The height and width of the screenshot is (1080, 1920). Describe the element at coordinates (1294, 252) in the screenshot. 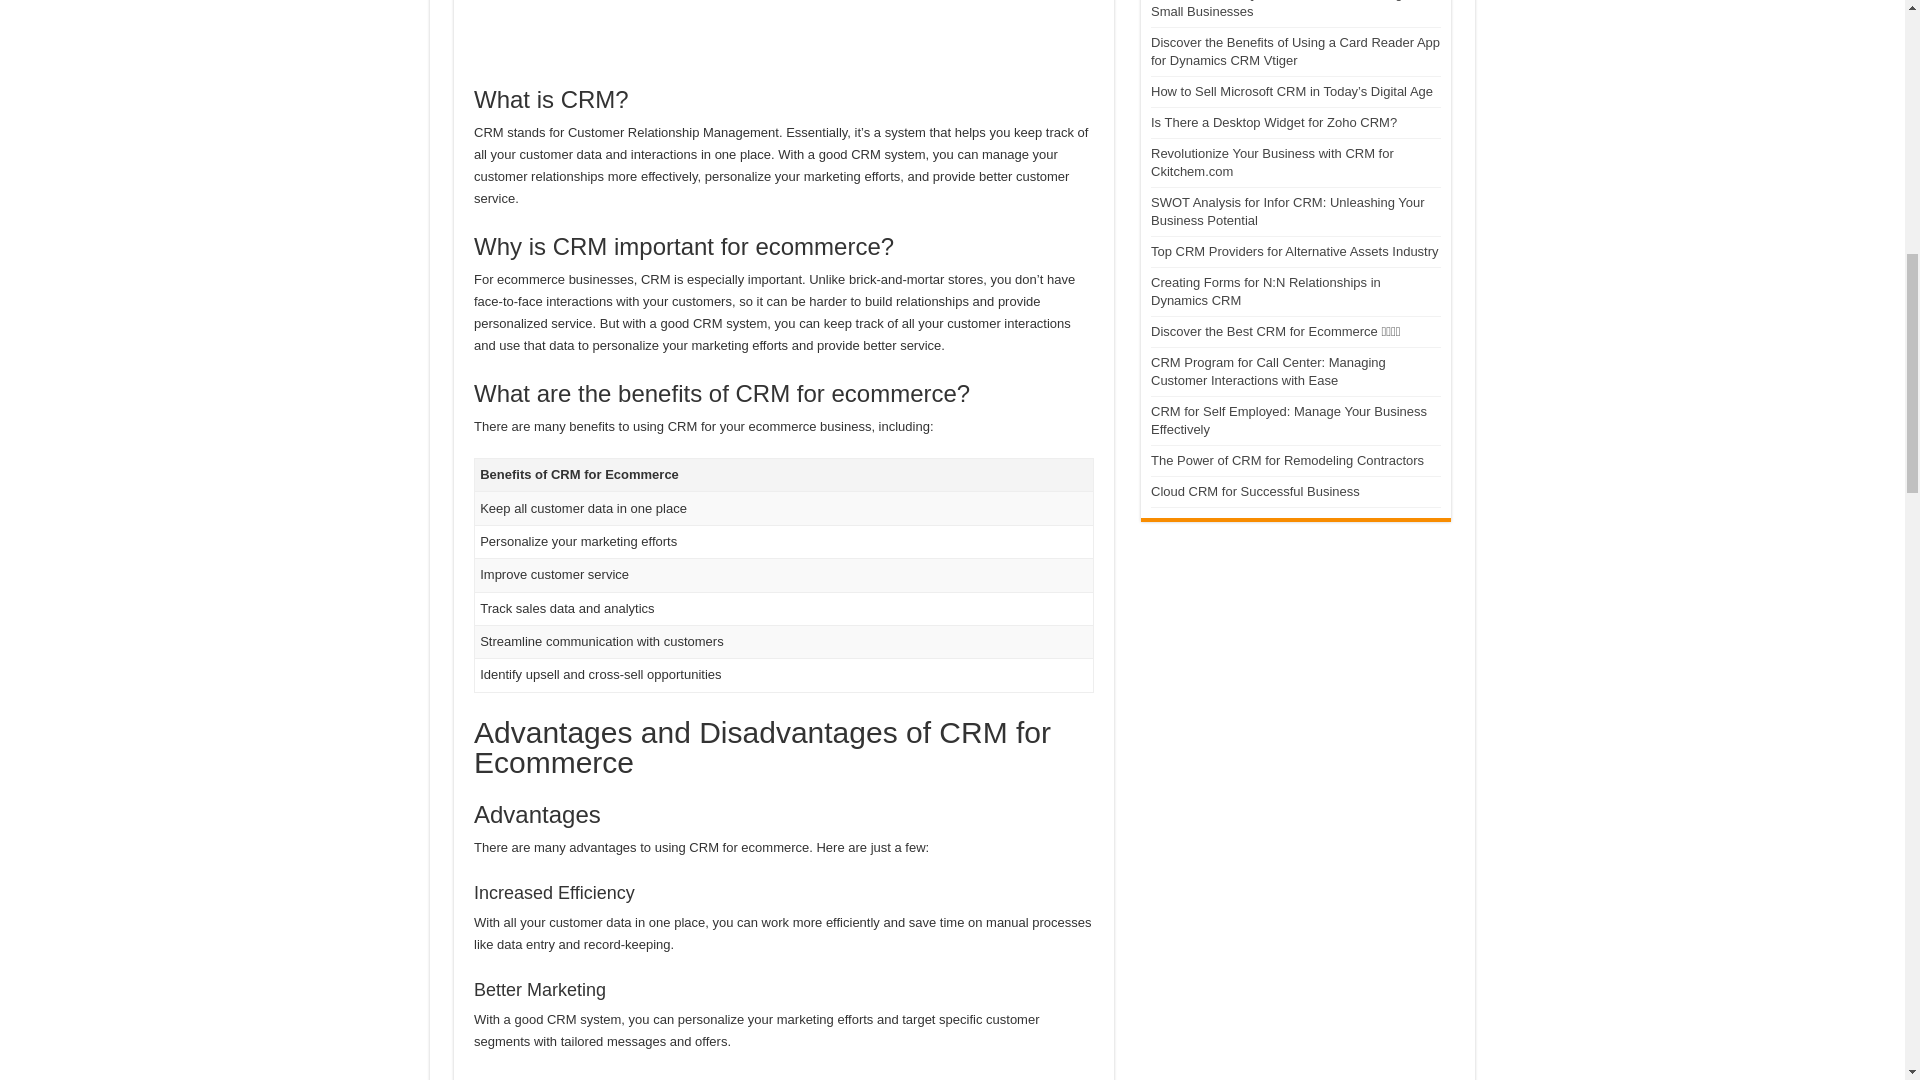

I see `Top CRM Providers for Alternative Assets Industry` at that location.